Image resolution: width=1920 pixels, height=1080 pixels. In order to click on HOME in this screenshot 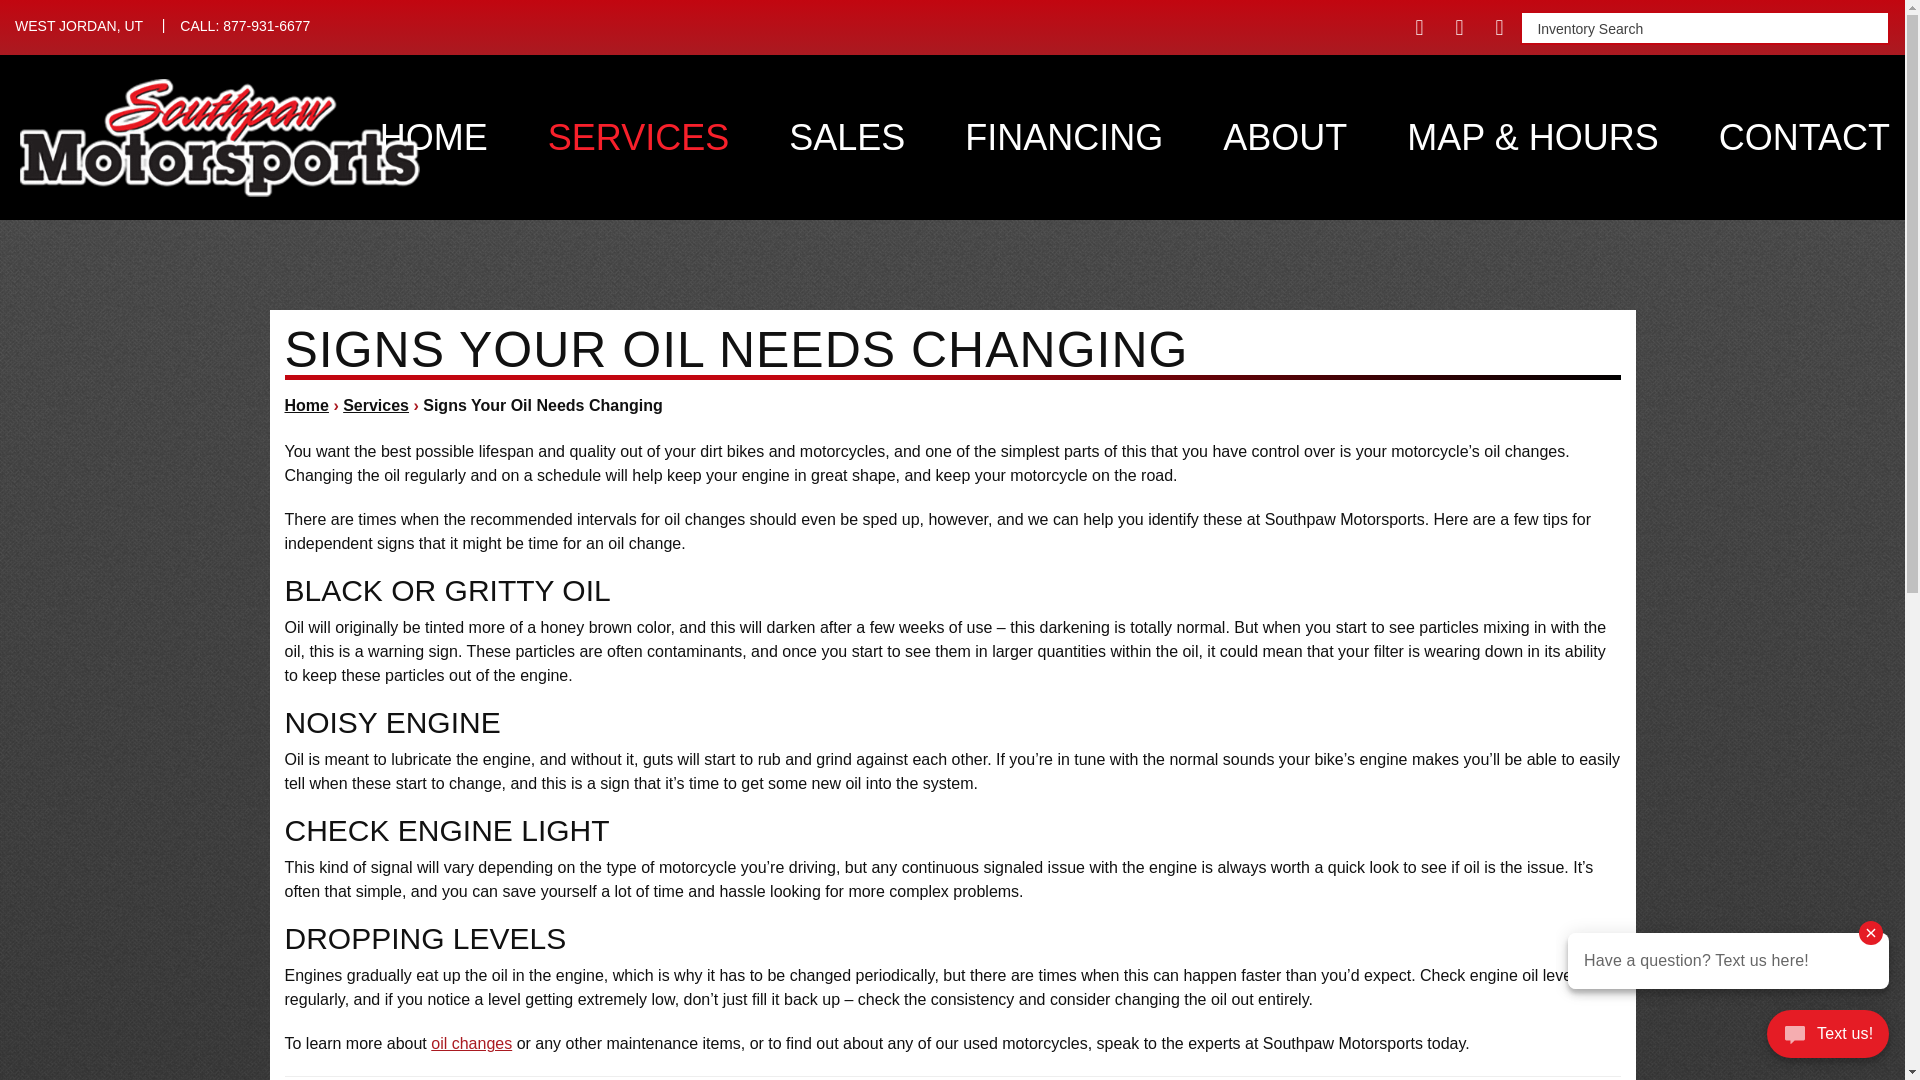, I will do `click(81, 27)`.